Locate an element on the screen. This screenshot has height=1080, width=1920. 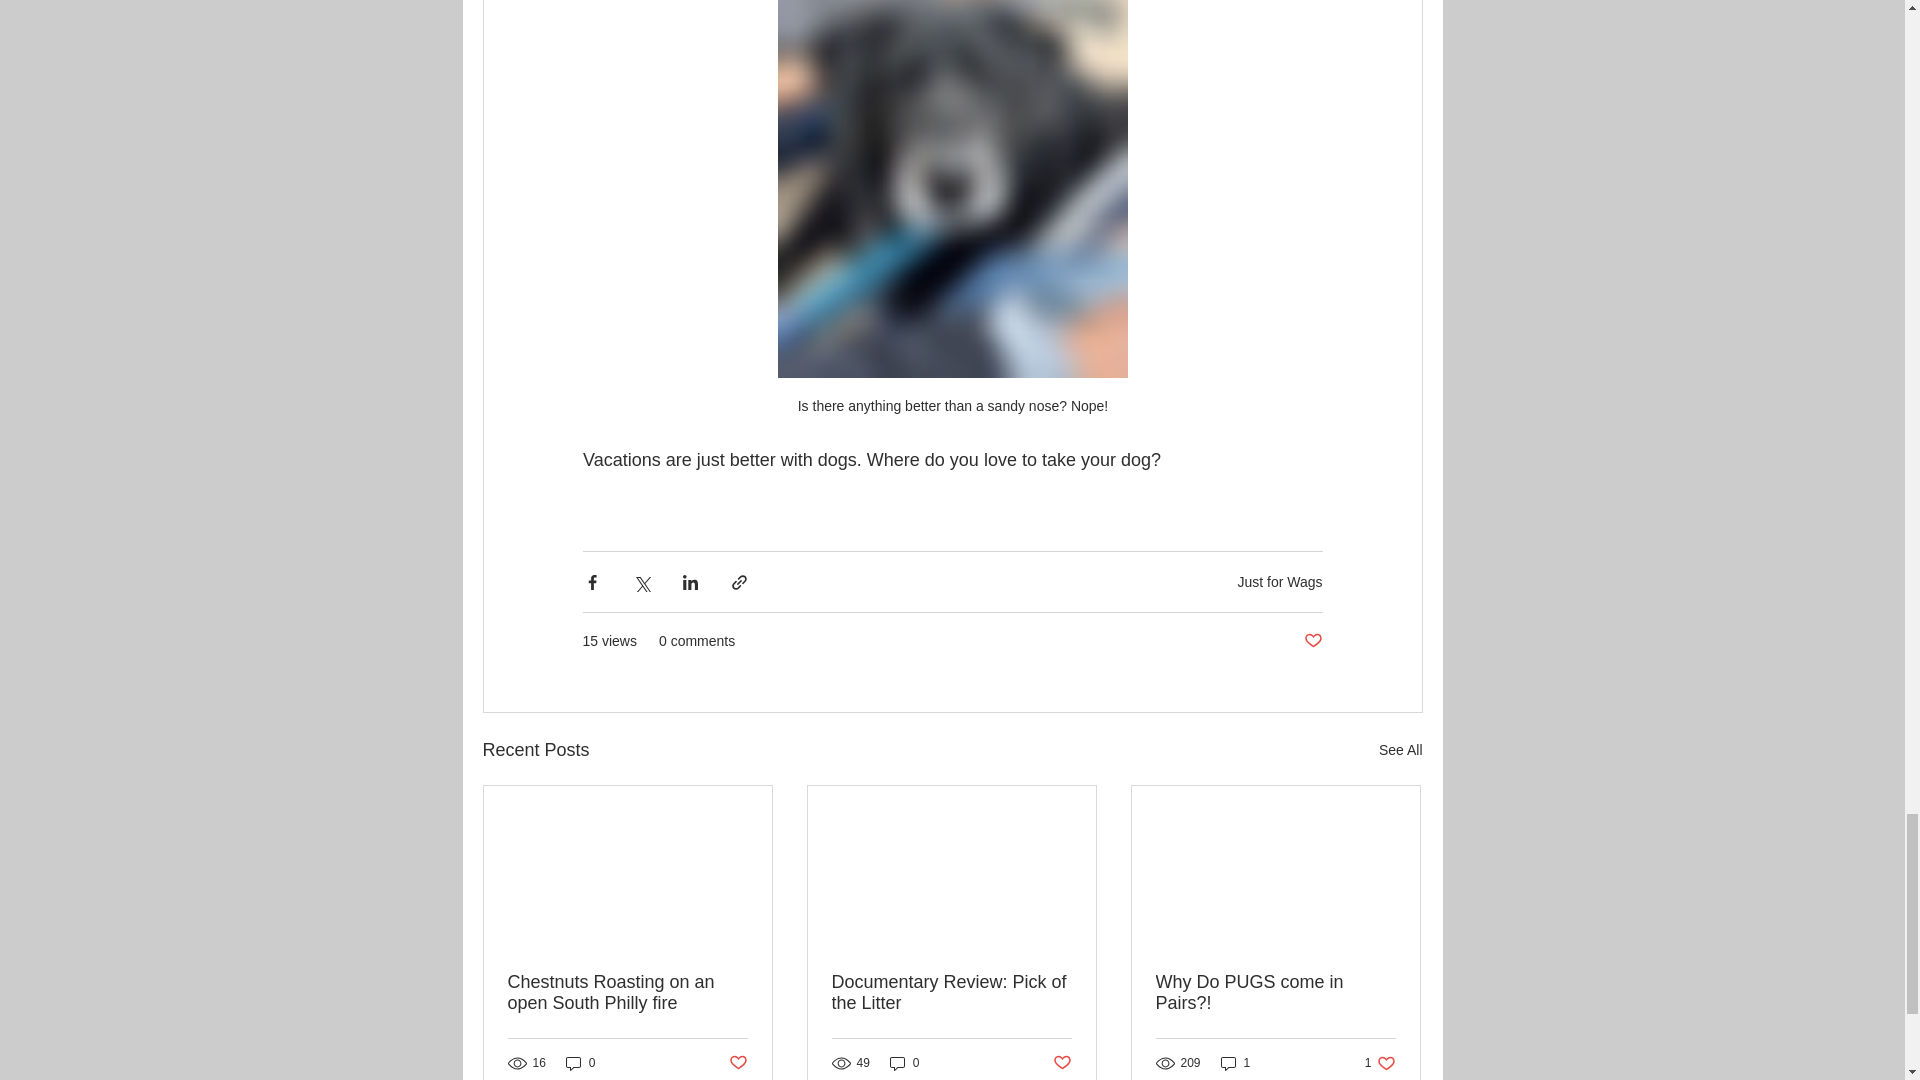
0 is located at coordinates (1312, 641).